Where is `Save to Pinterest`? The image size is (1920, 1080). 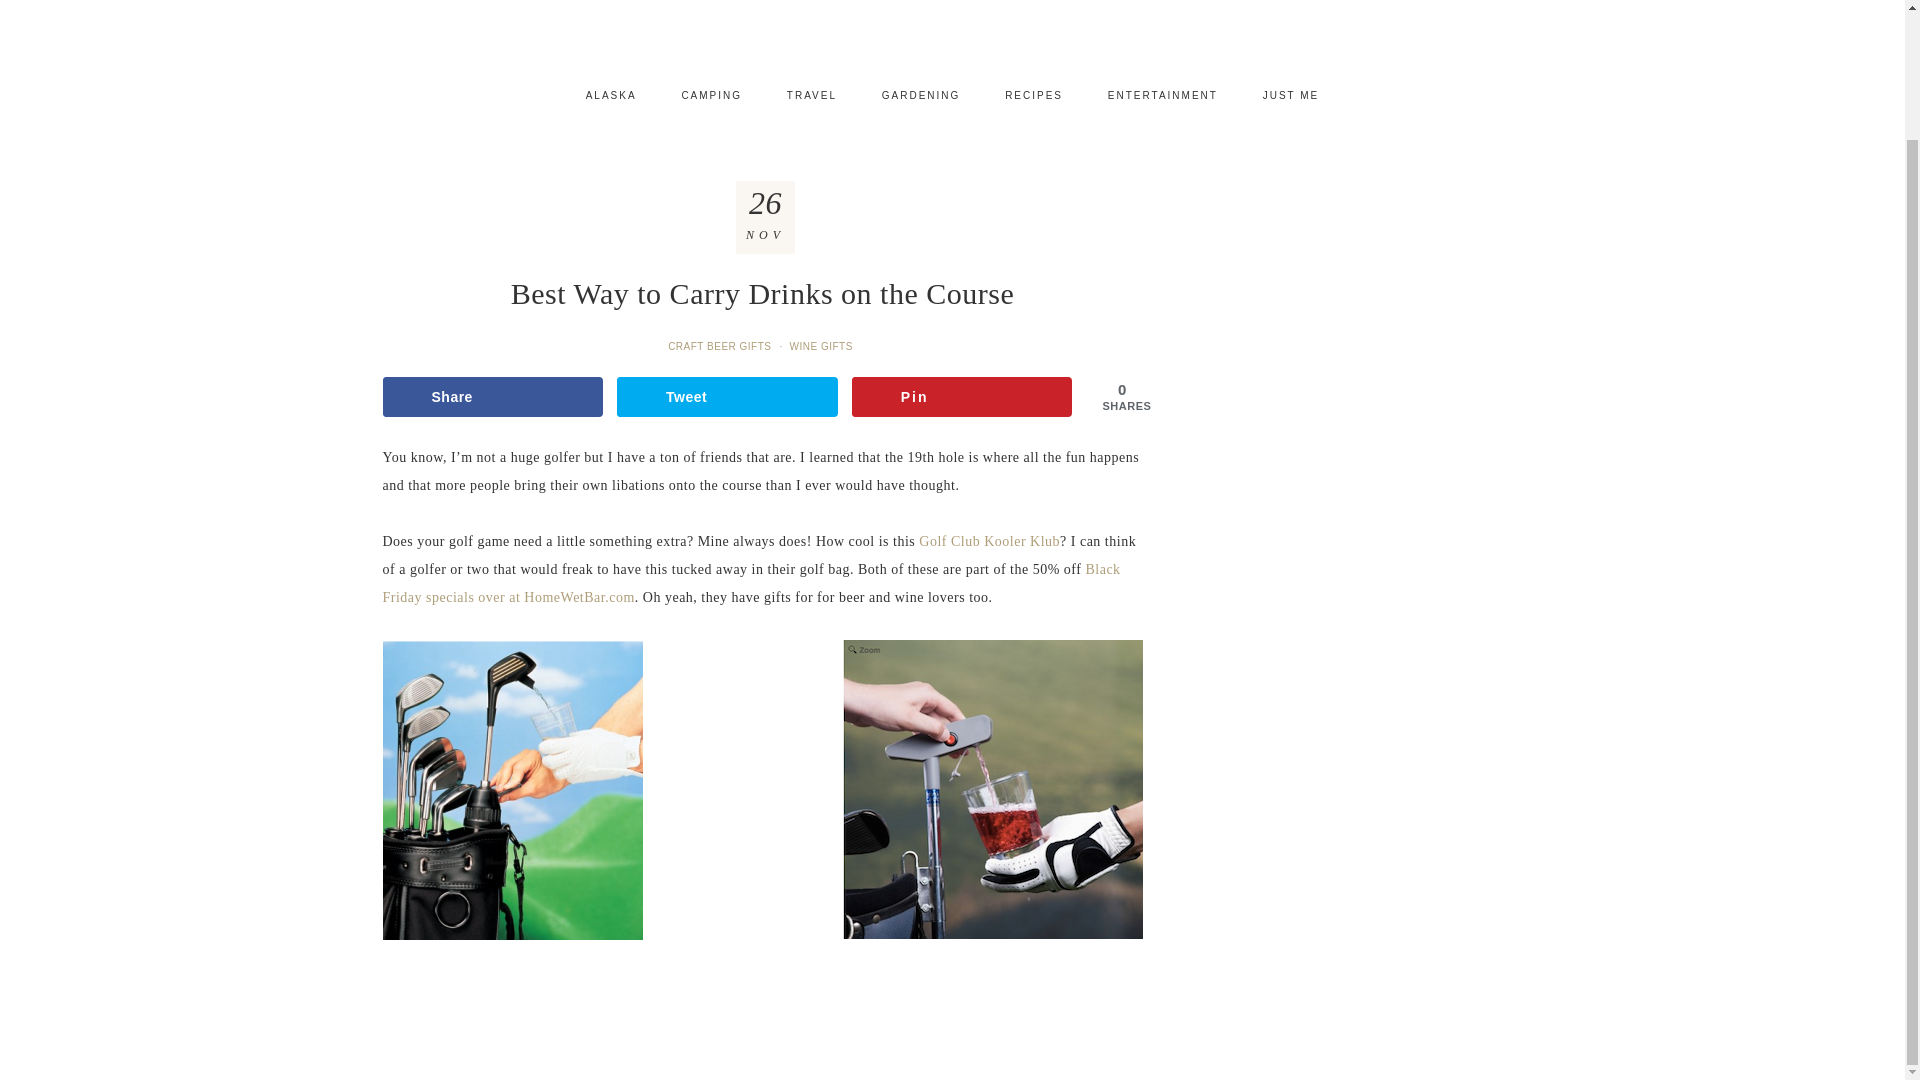
Save to Pinterest is located at coordinates (962, 396).